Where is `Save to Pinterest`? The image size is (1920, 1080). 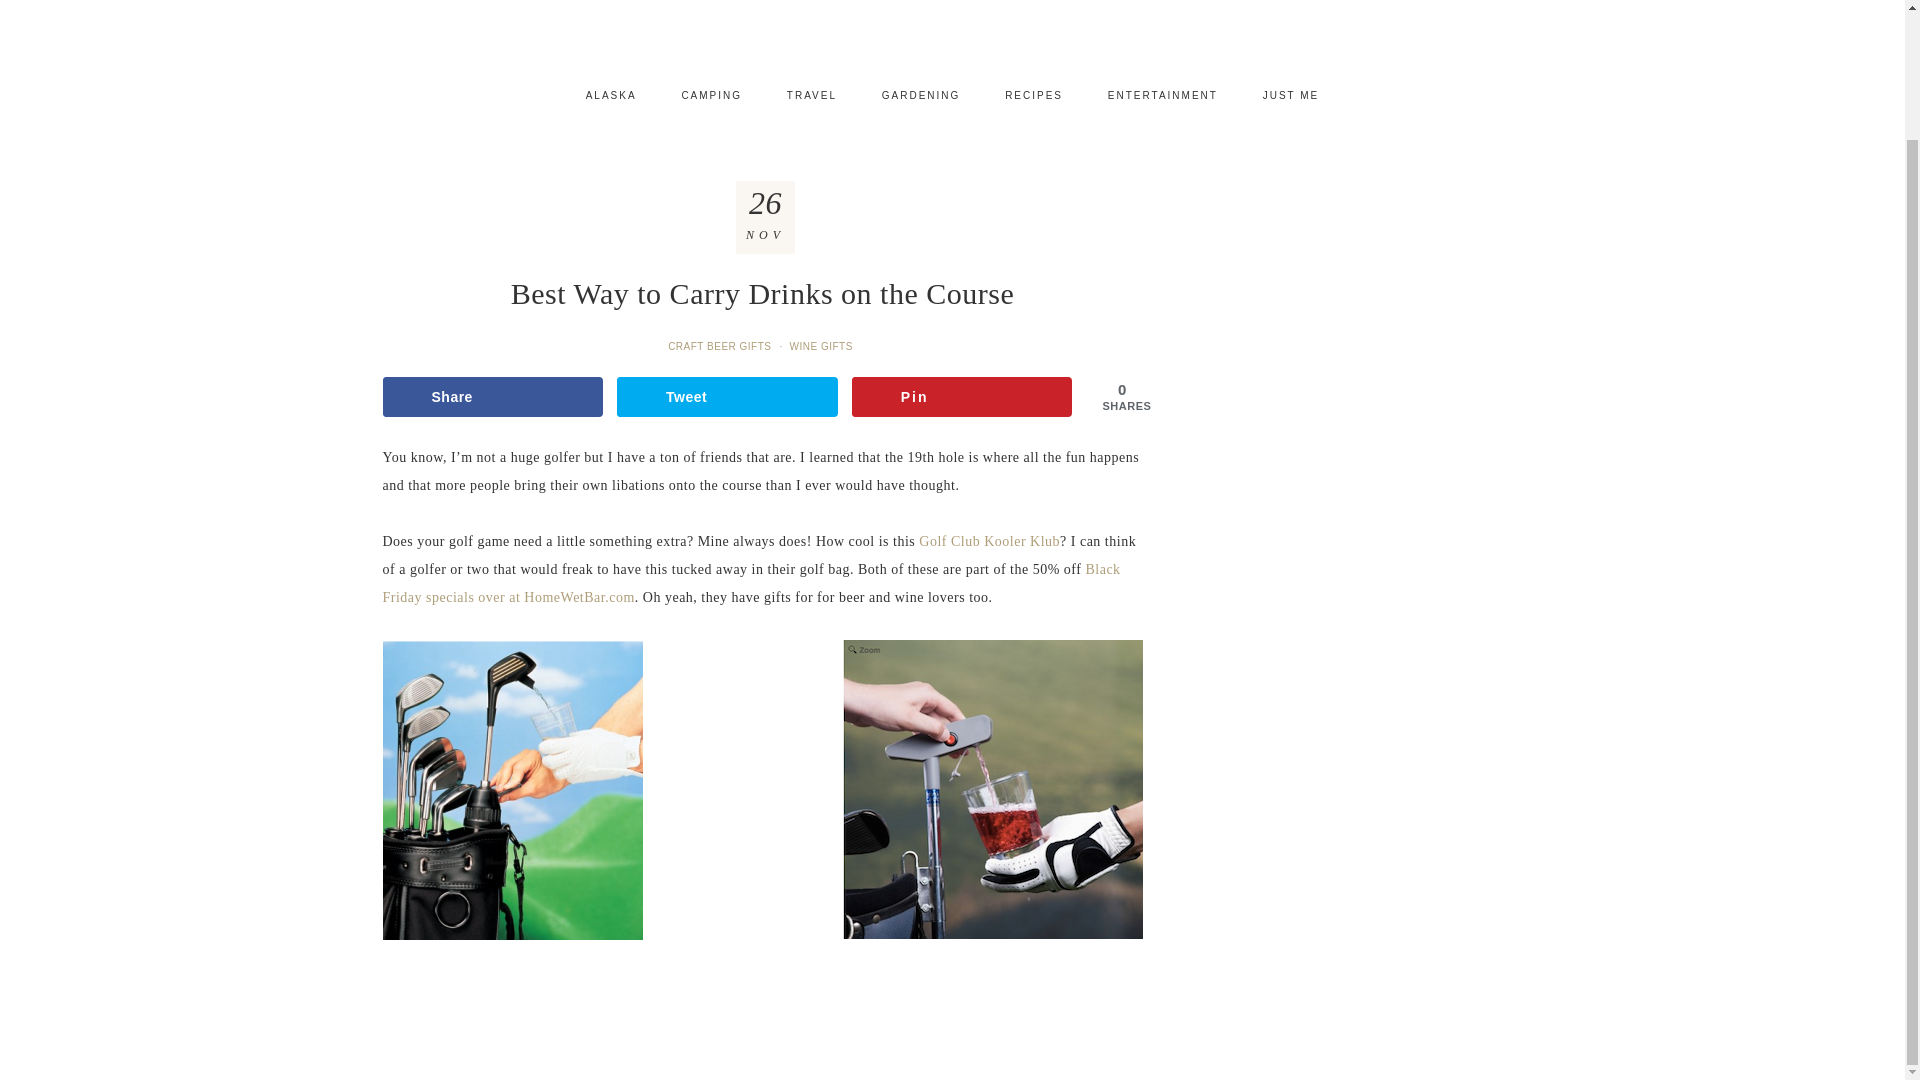
Save to Pinterest is located at coordinates (962, 396).